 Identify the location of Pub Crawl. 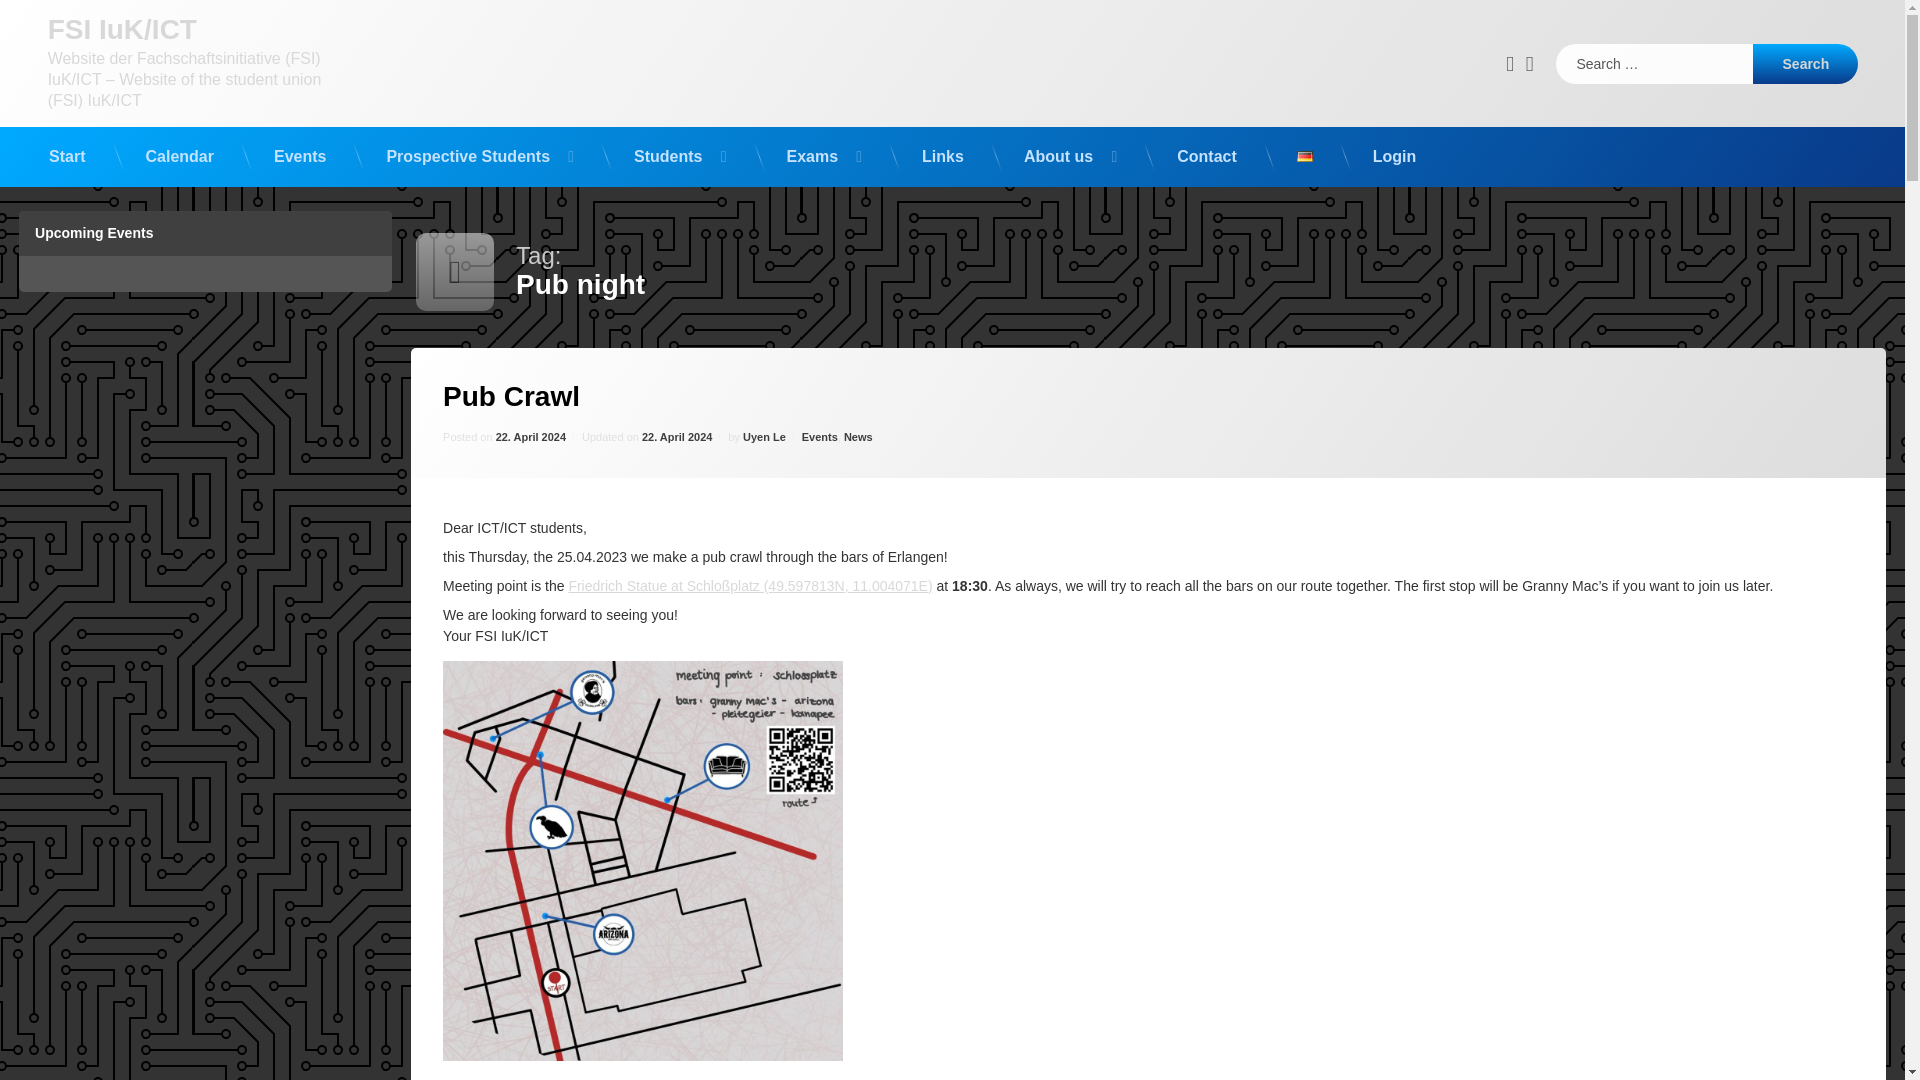
(511, 420).